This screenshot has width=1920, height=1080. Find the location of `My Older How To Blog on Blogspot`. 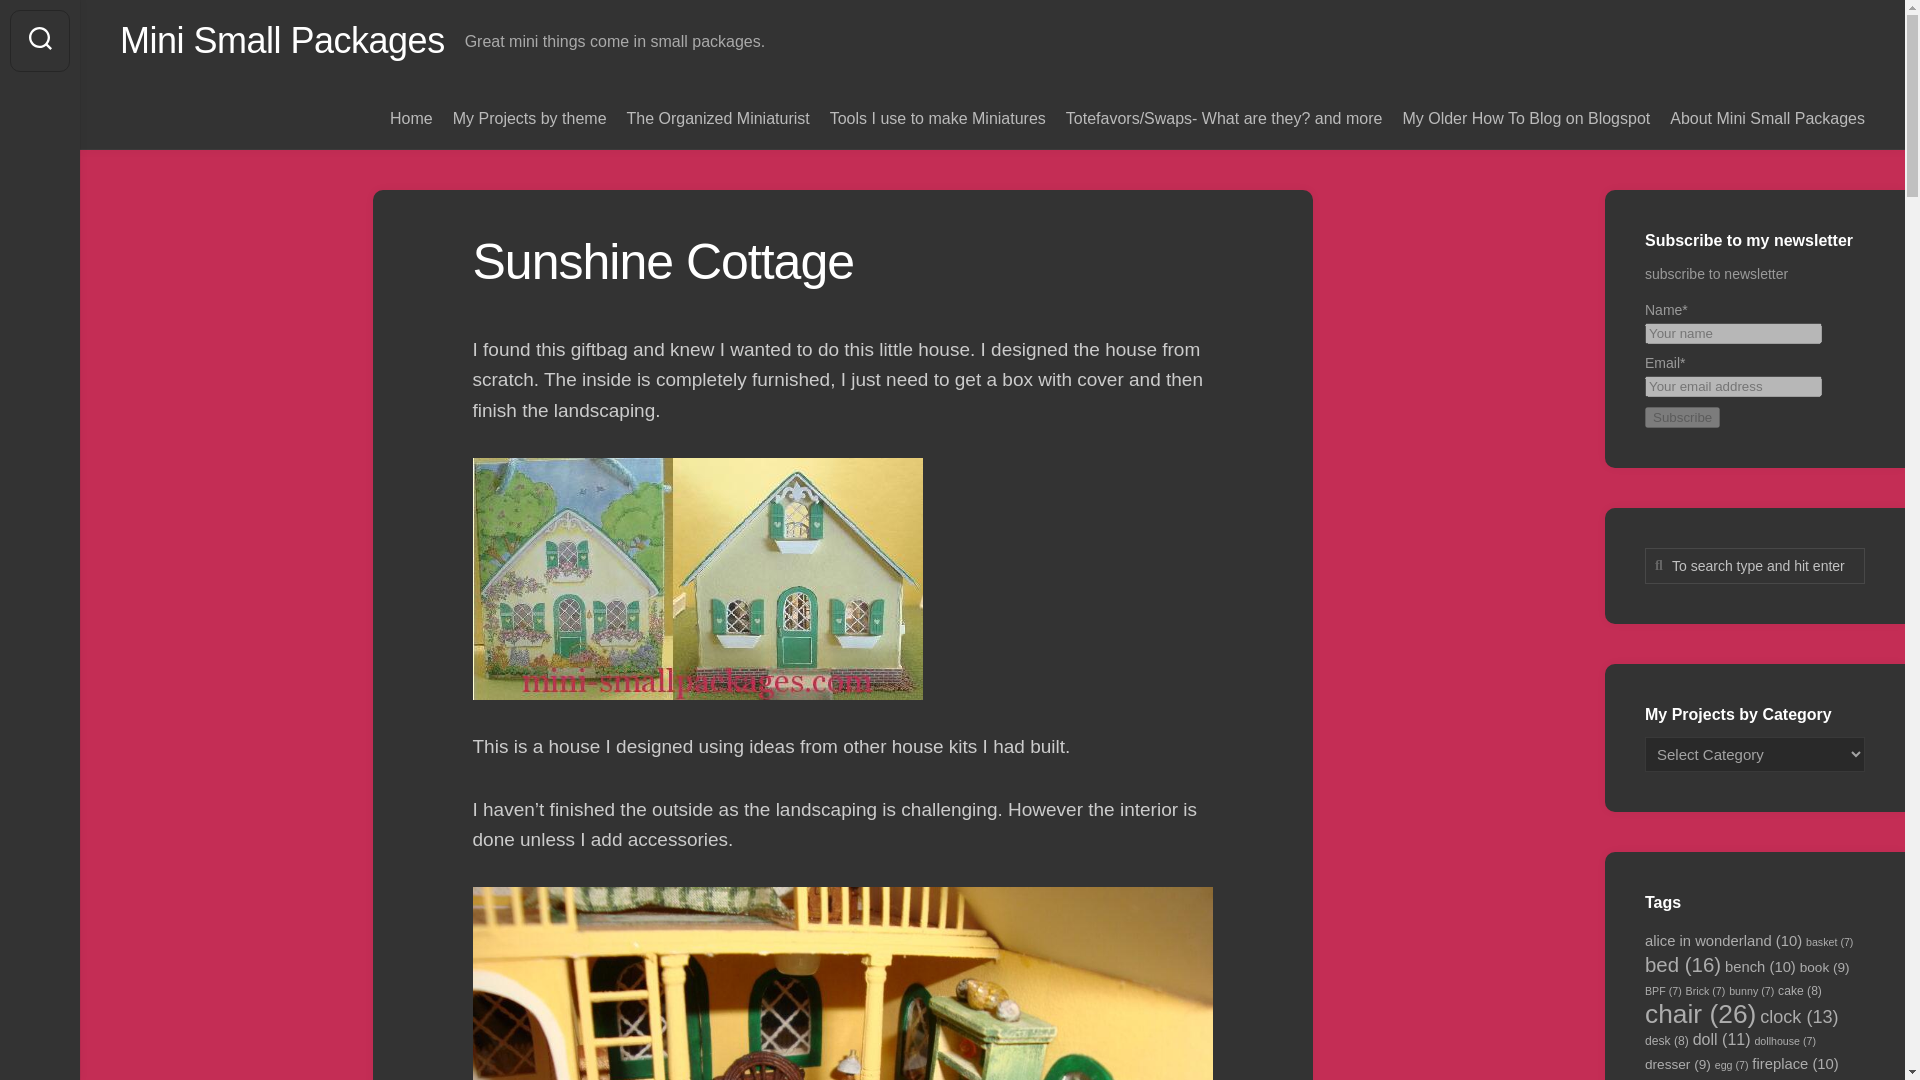

My Older How To Blog on Blogspot is located at coordinates (1525, 118).